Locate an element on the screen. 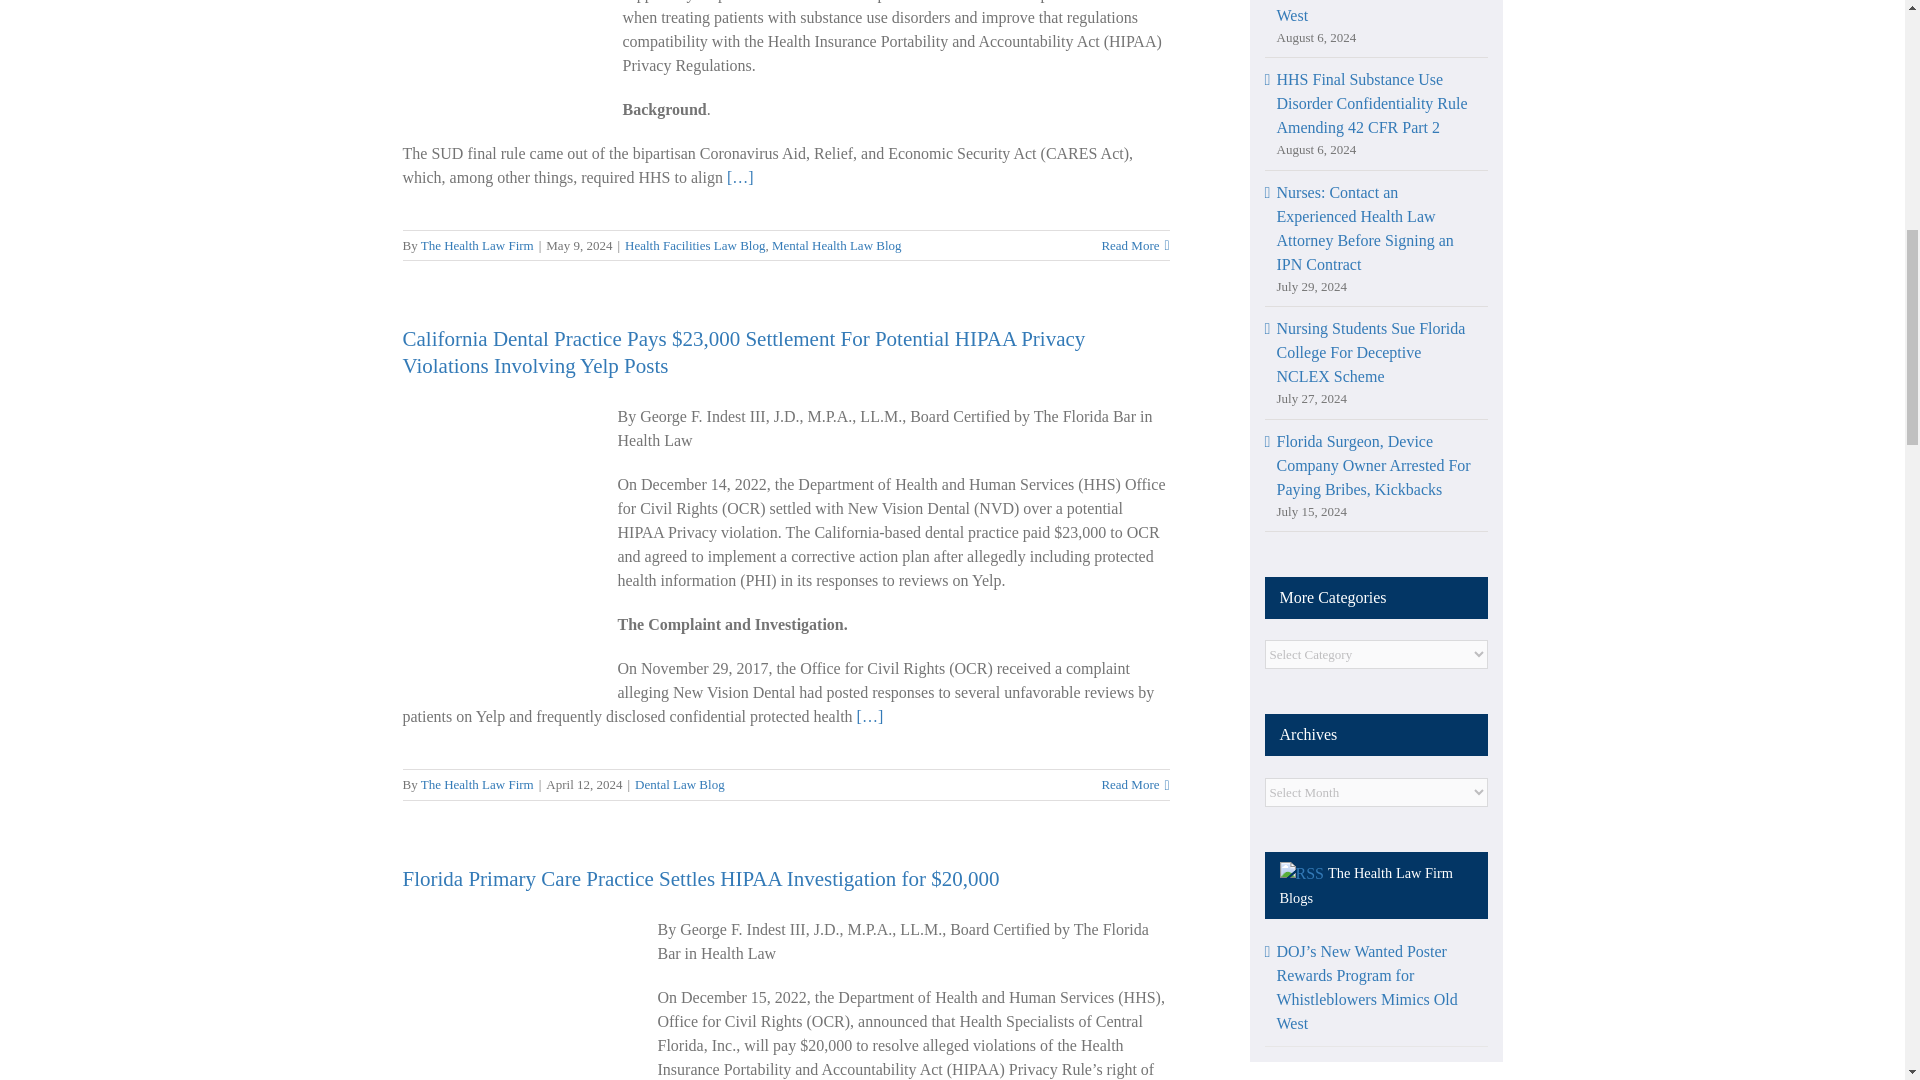 This screenshot has width=1920, height=1080. Health Facilities Law Blog is located at coordinates (694, 244).